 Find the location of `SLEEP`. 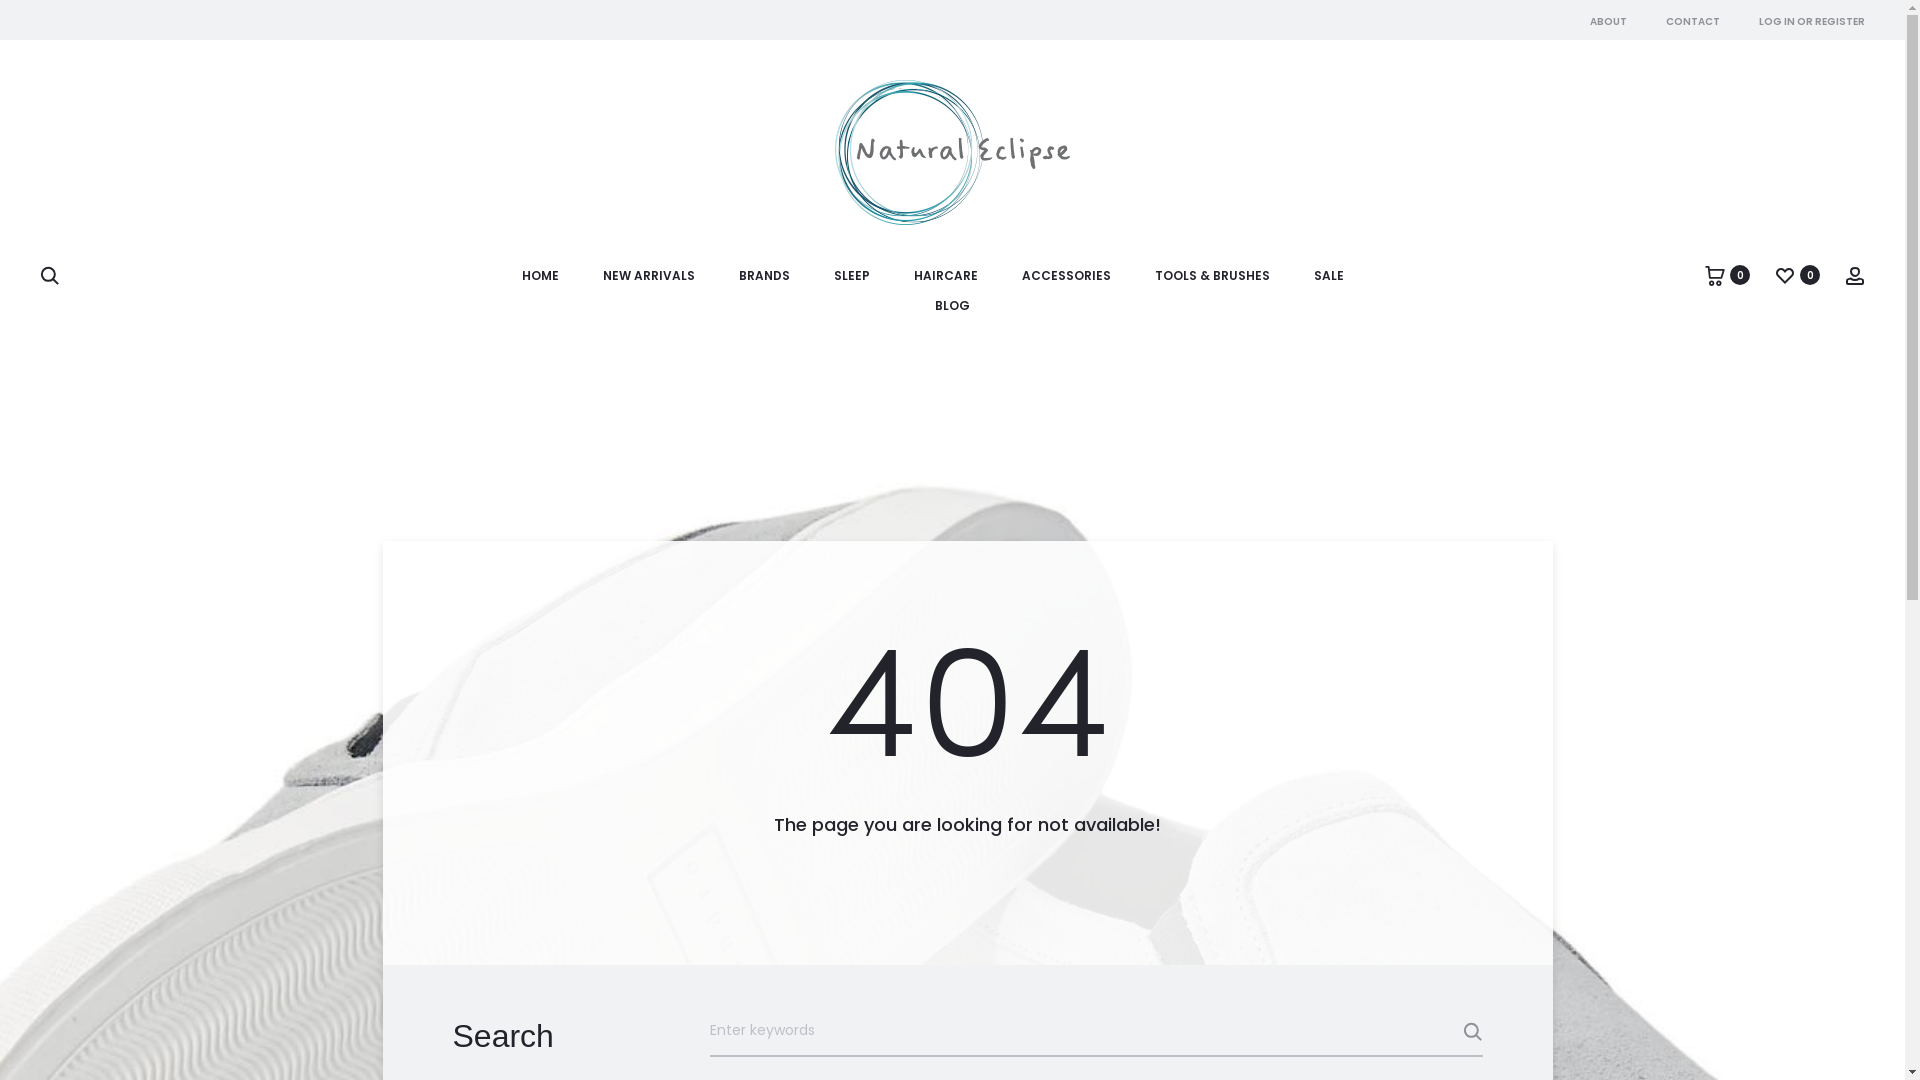

SLEEP is located at coordinates (852, 276).